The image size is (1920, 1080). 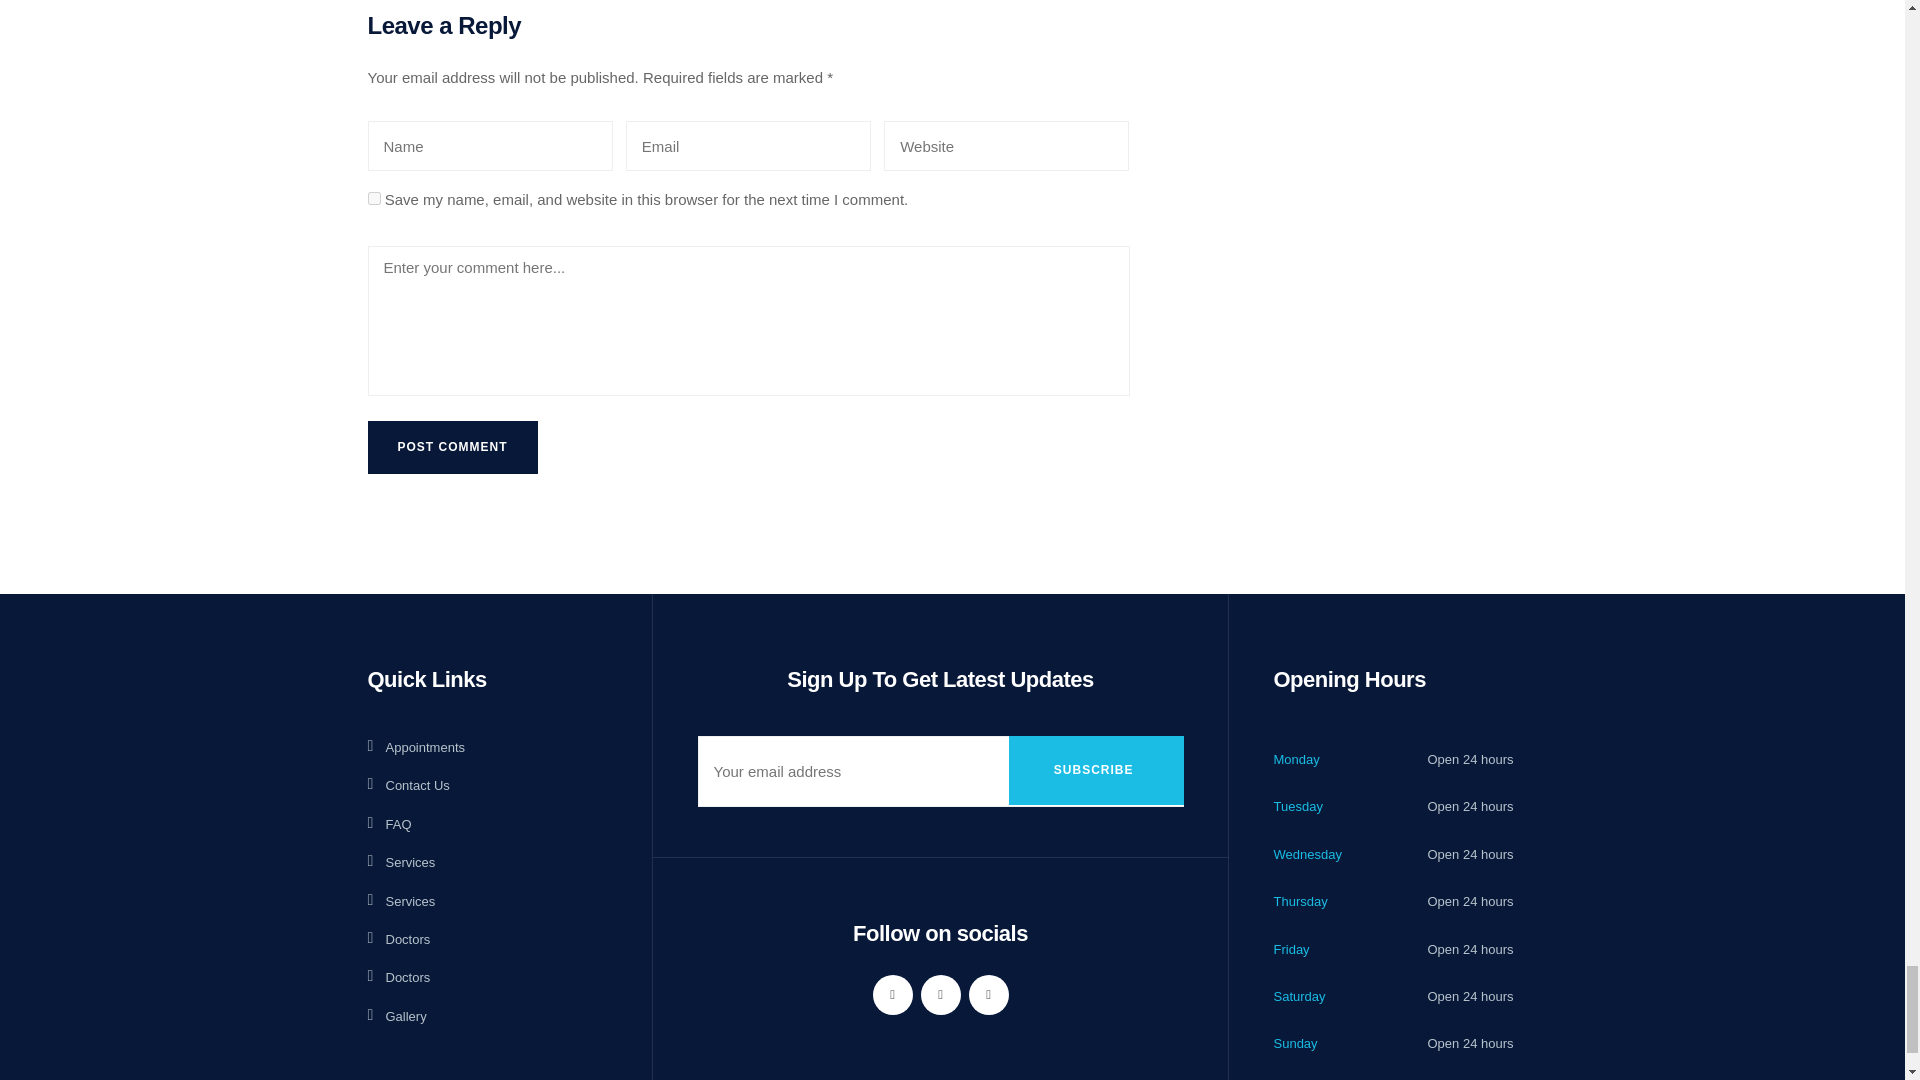 I want to click on Post Comment, so click(x=452, y=448).